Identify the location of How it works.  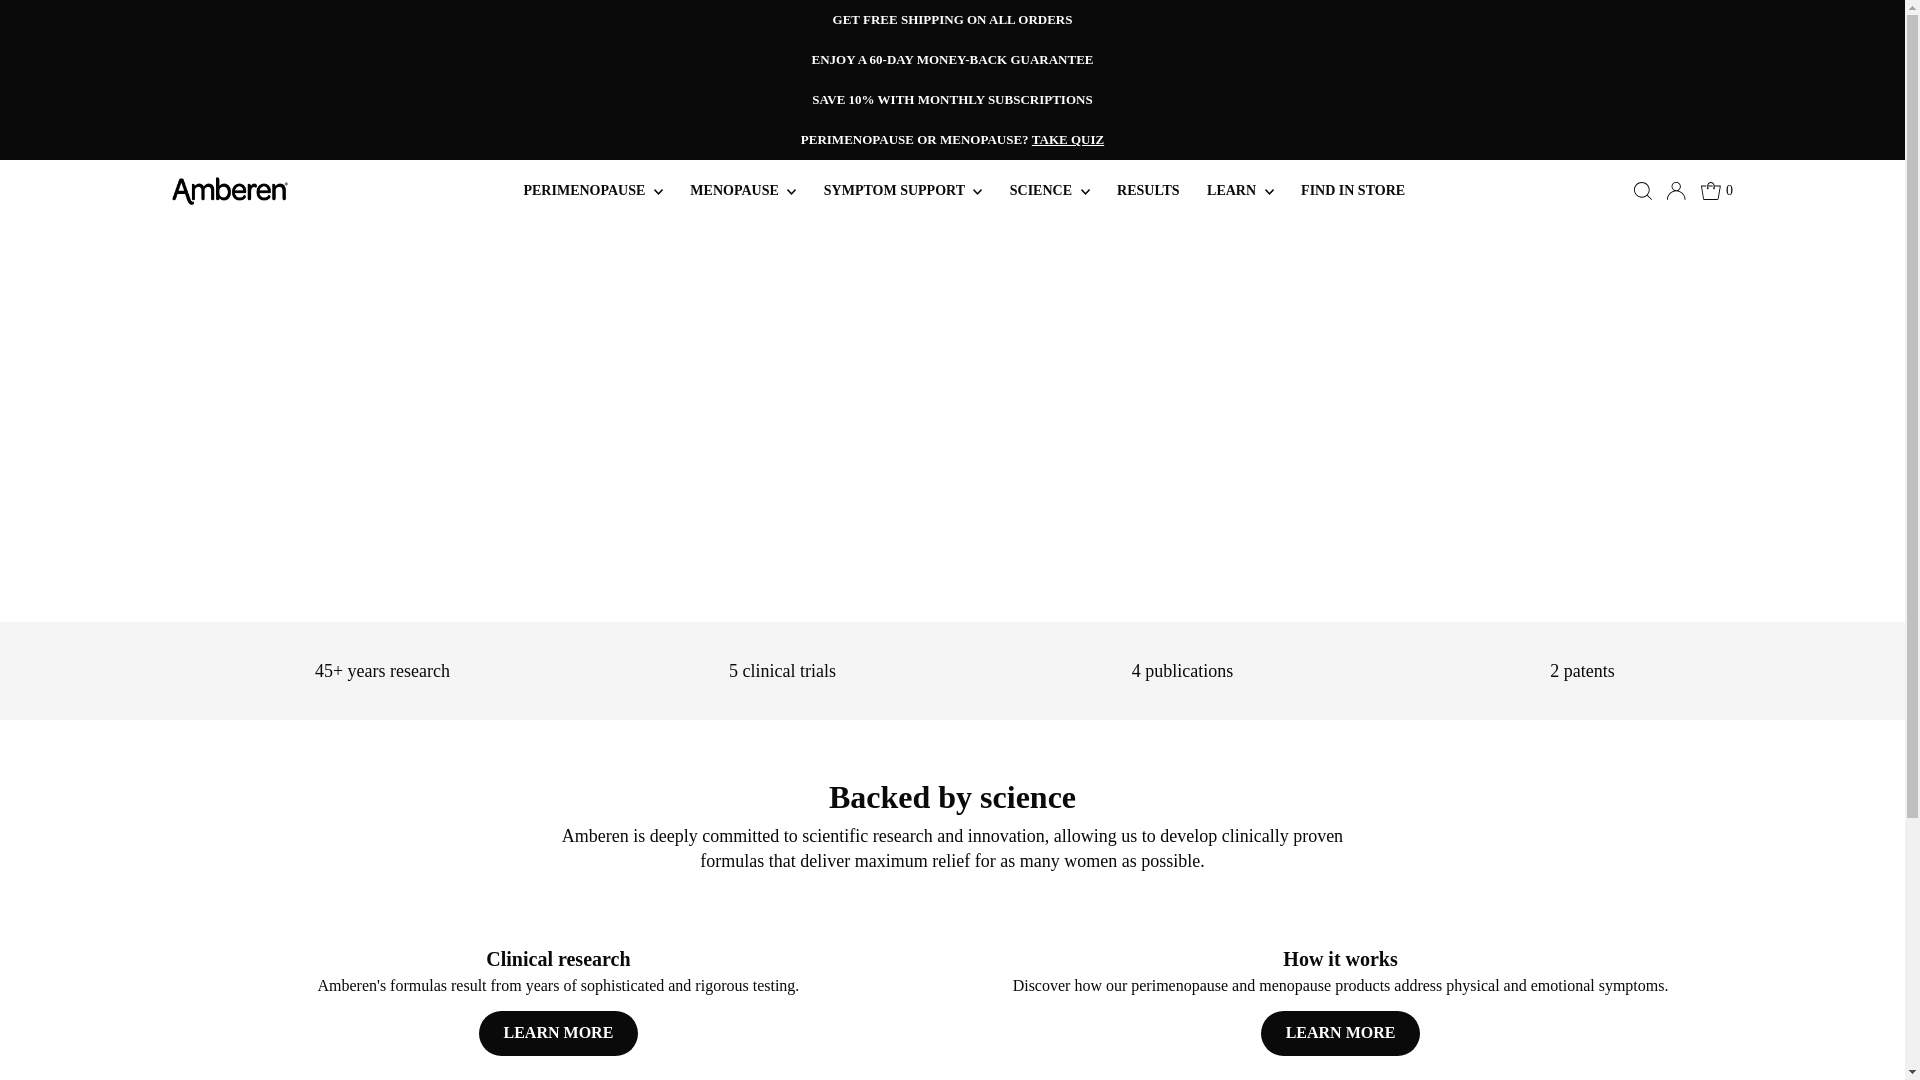
(1339, 994).